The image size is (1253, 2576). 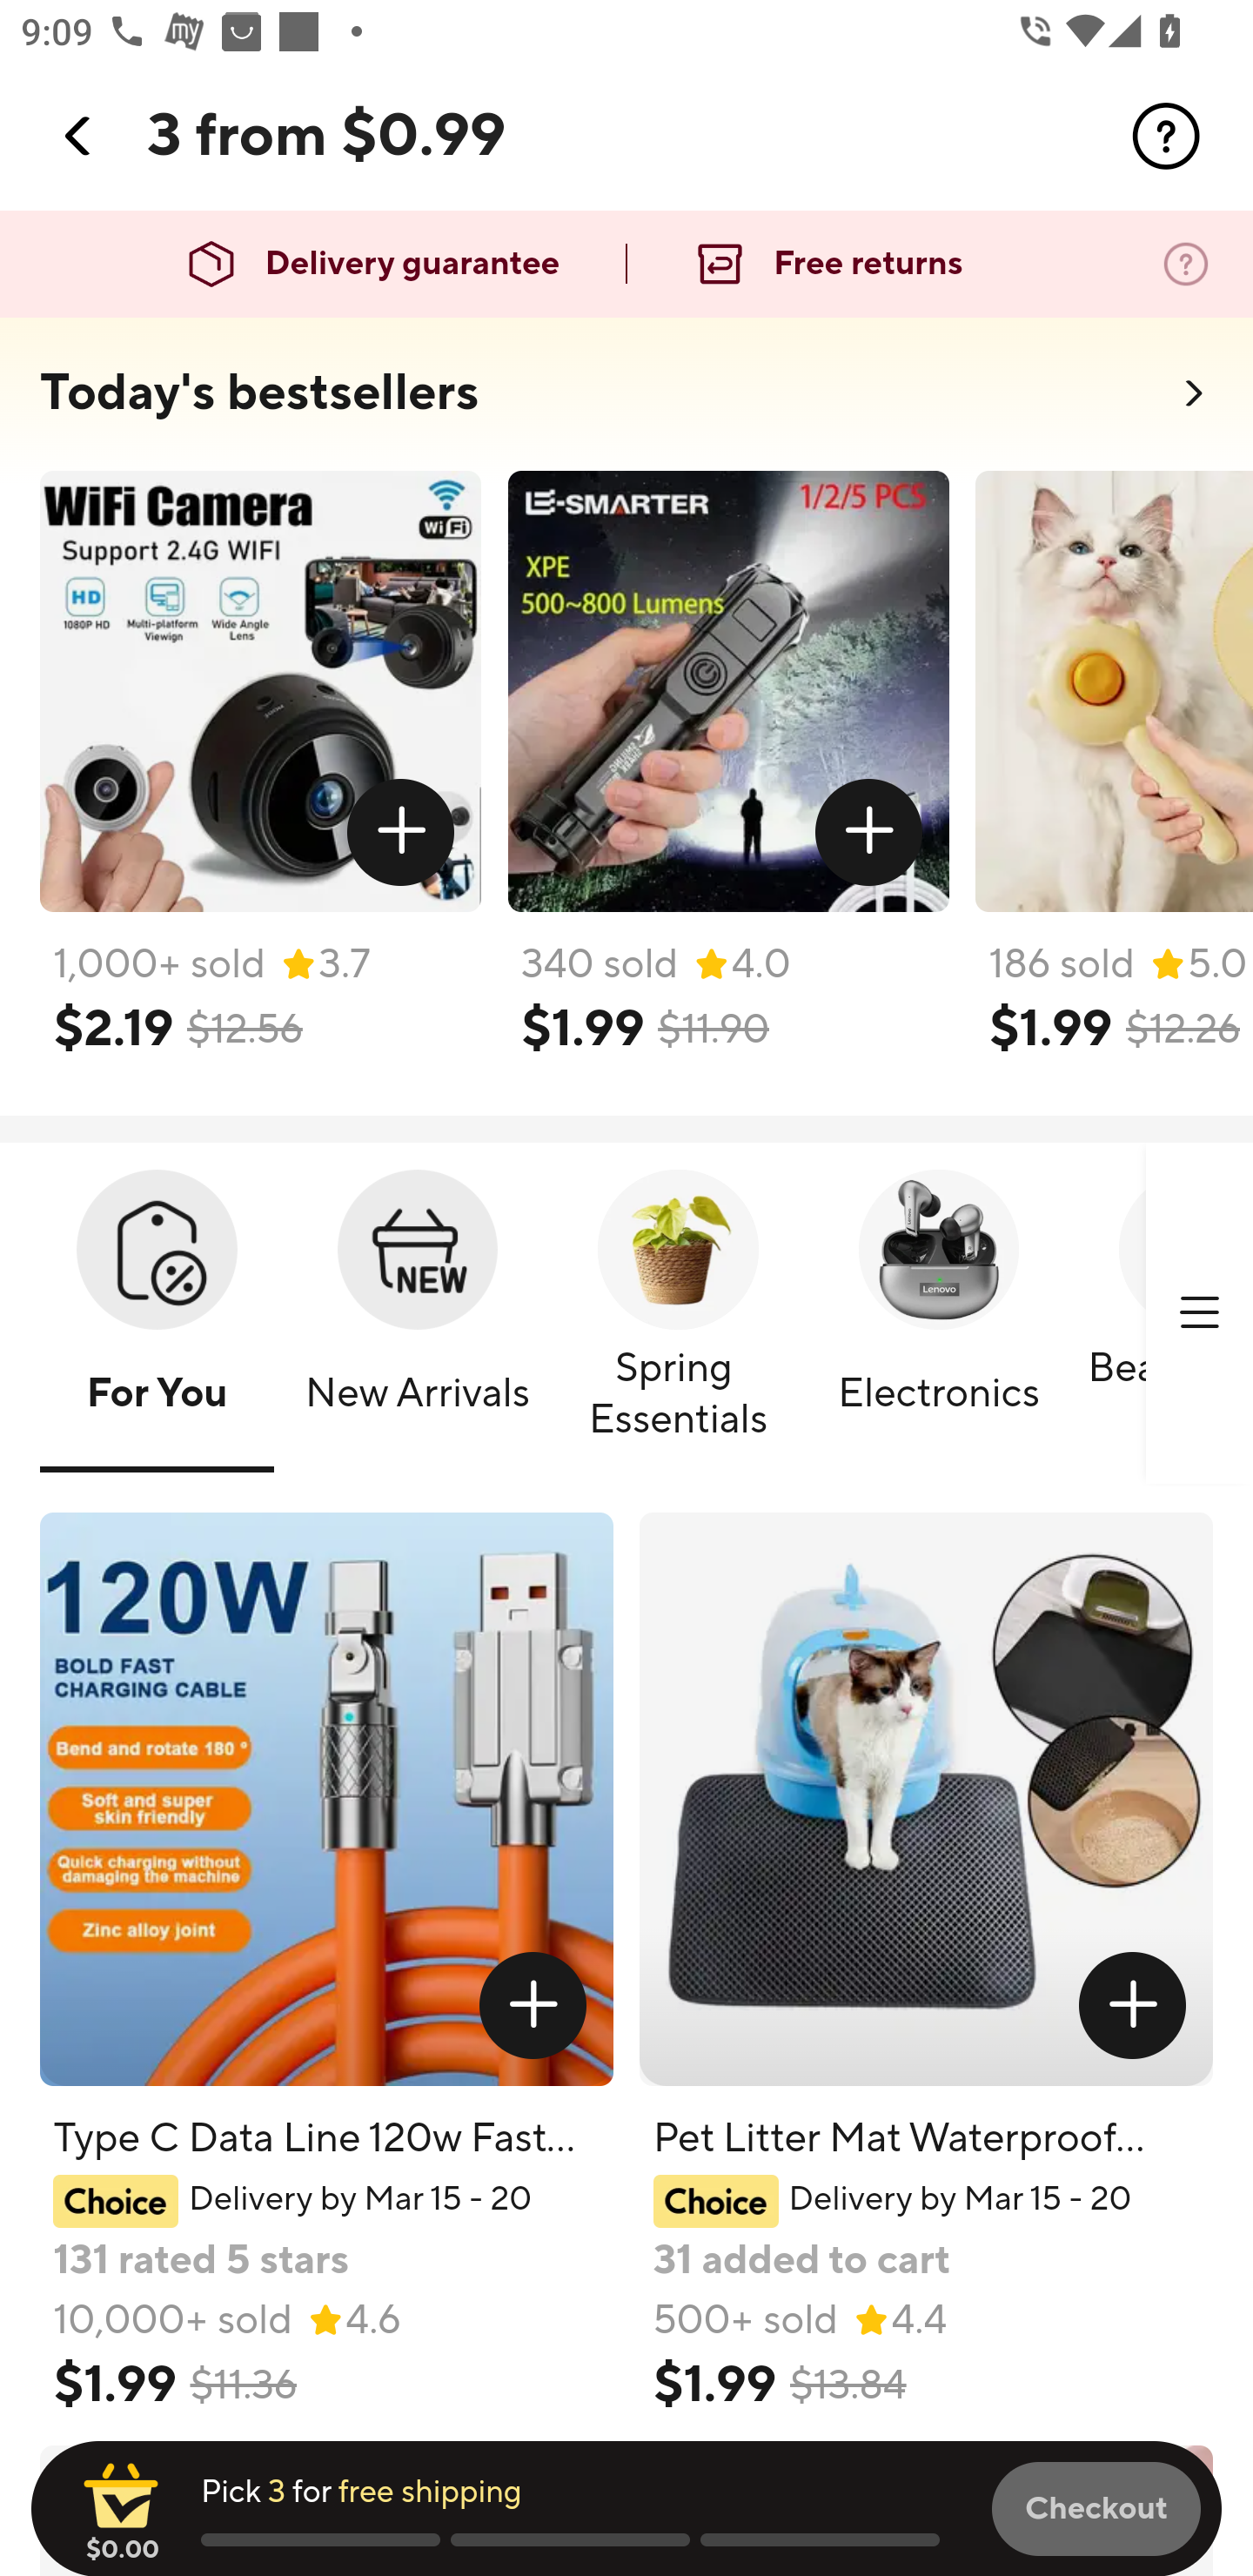 I want to click on 200x200.png_ Spring Essentials, so click(x=679, y=1315).